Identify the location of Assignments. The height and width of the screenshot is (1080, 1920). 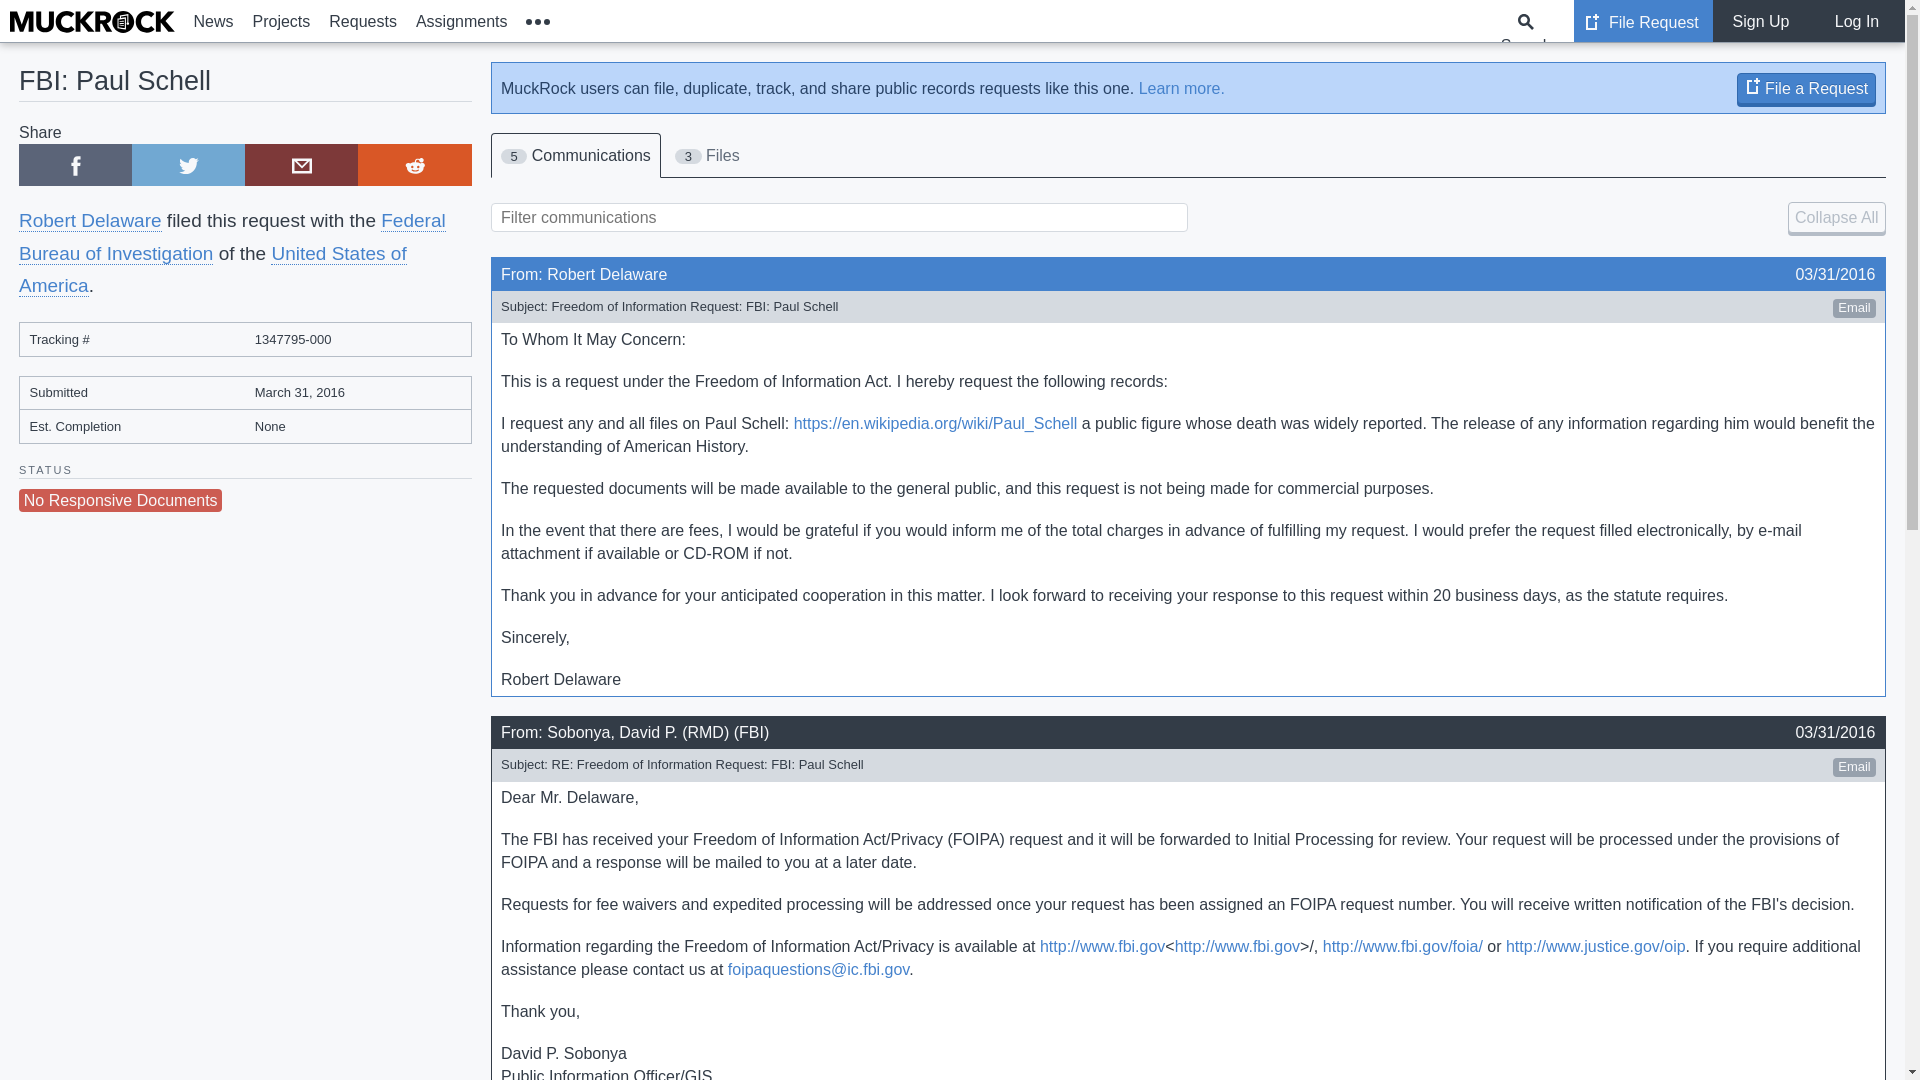
(460, 21).